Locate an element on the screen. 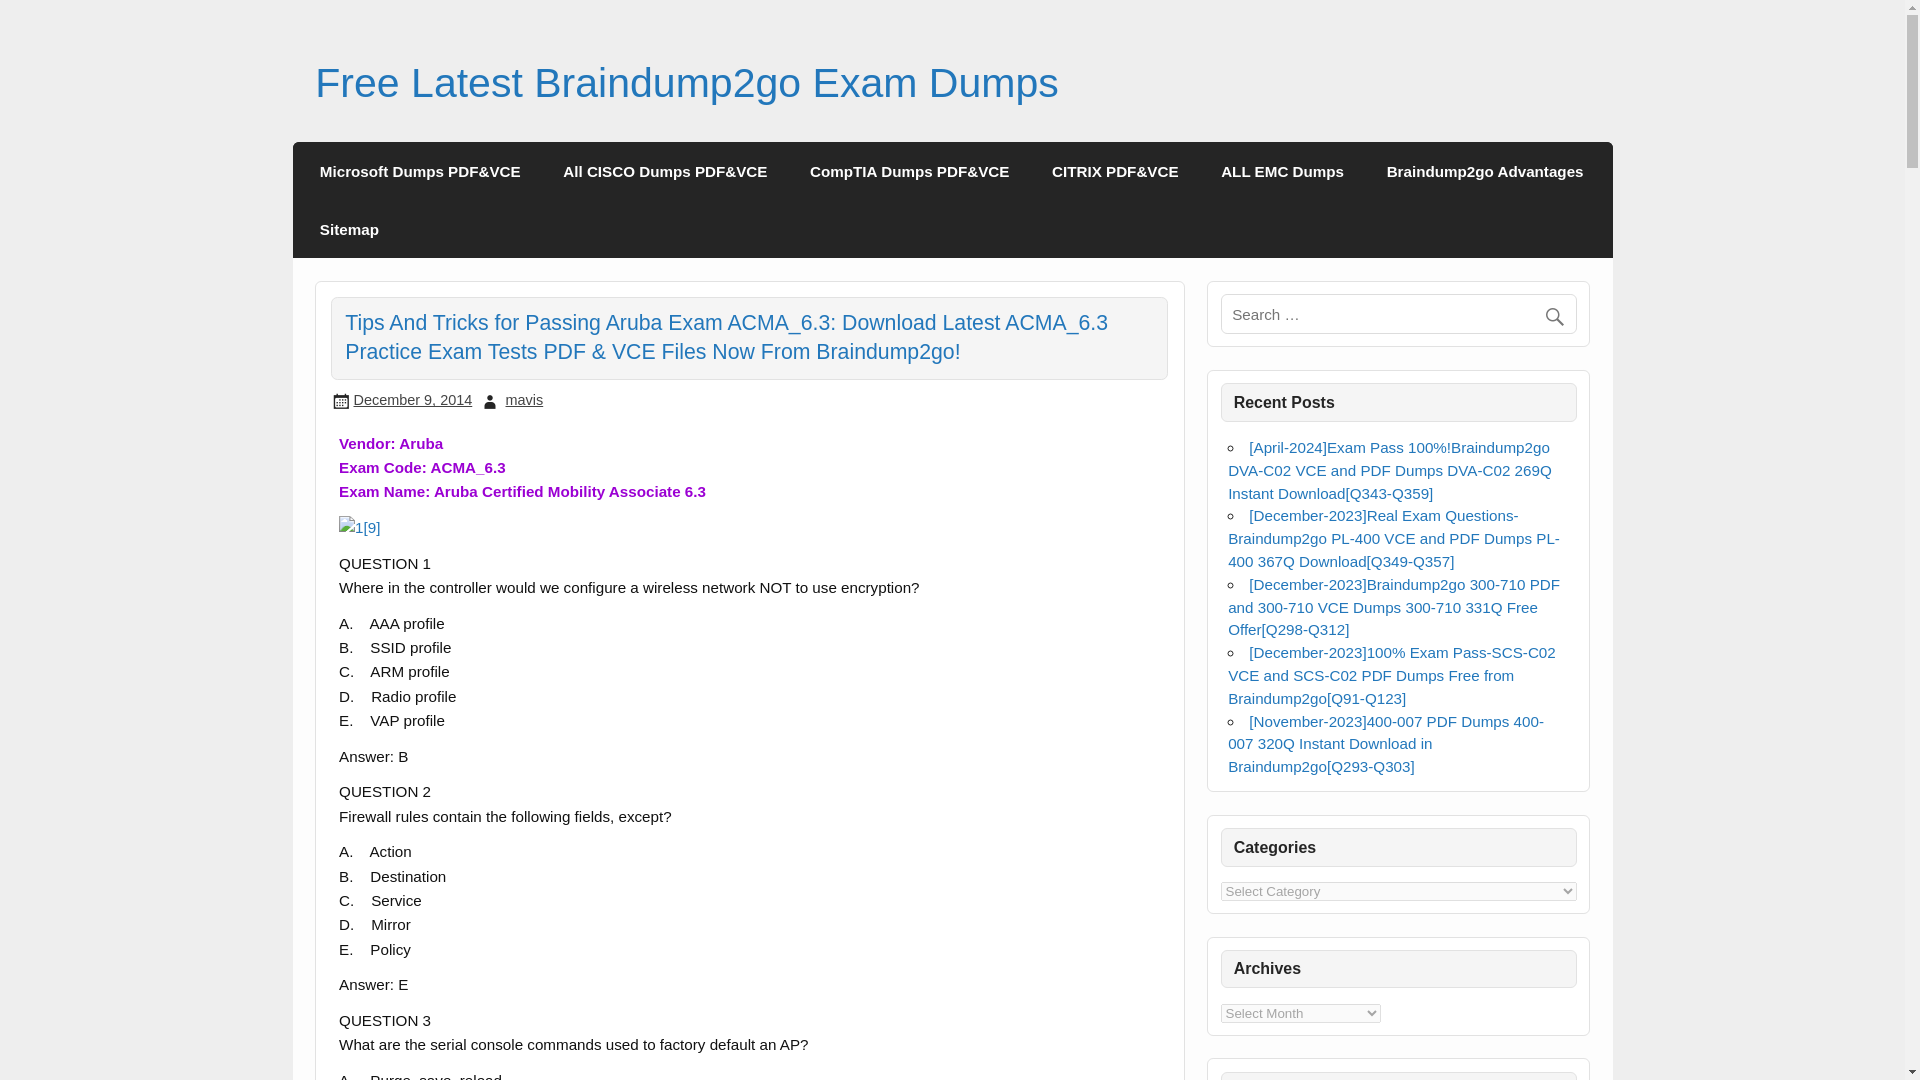 Image resolution: width=1920 pixels, height=1080 pixels. December 9, 2014 is located at coordinates (412, 400).